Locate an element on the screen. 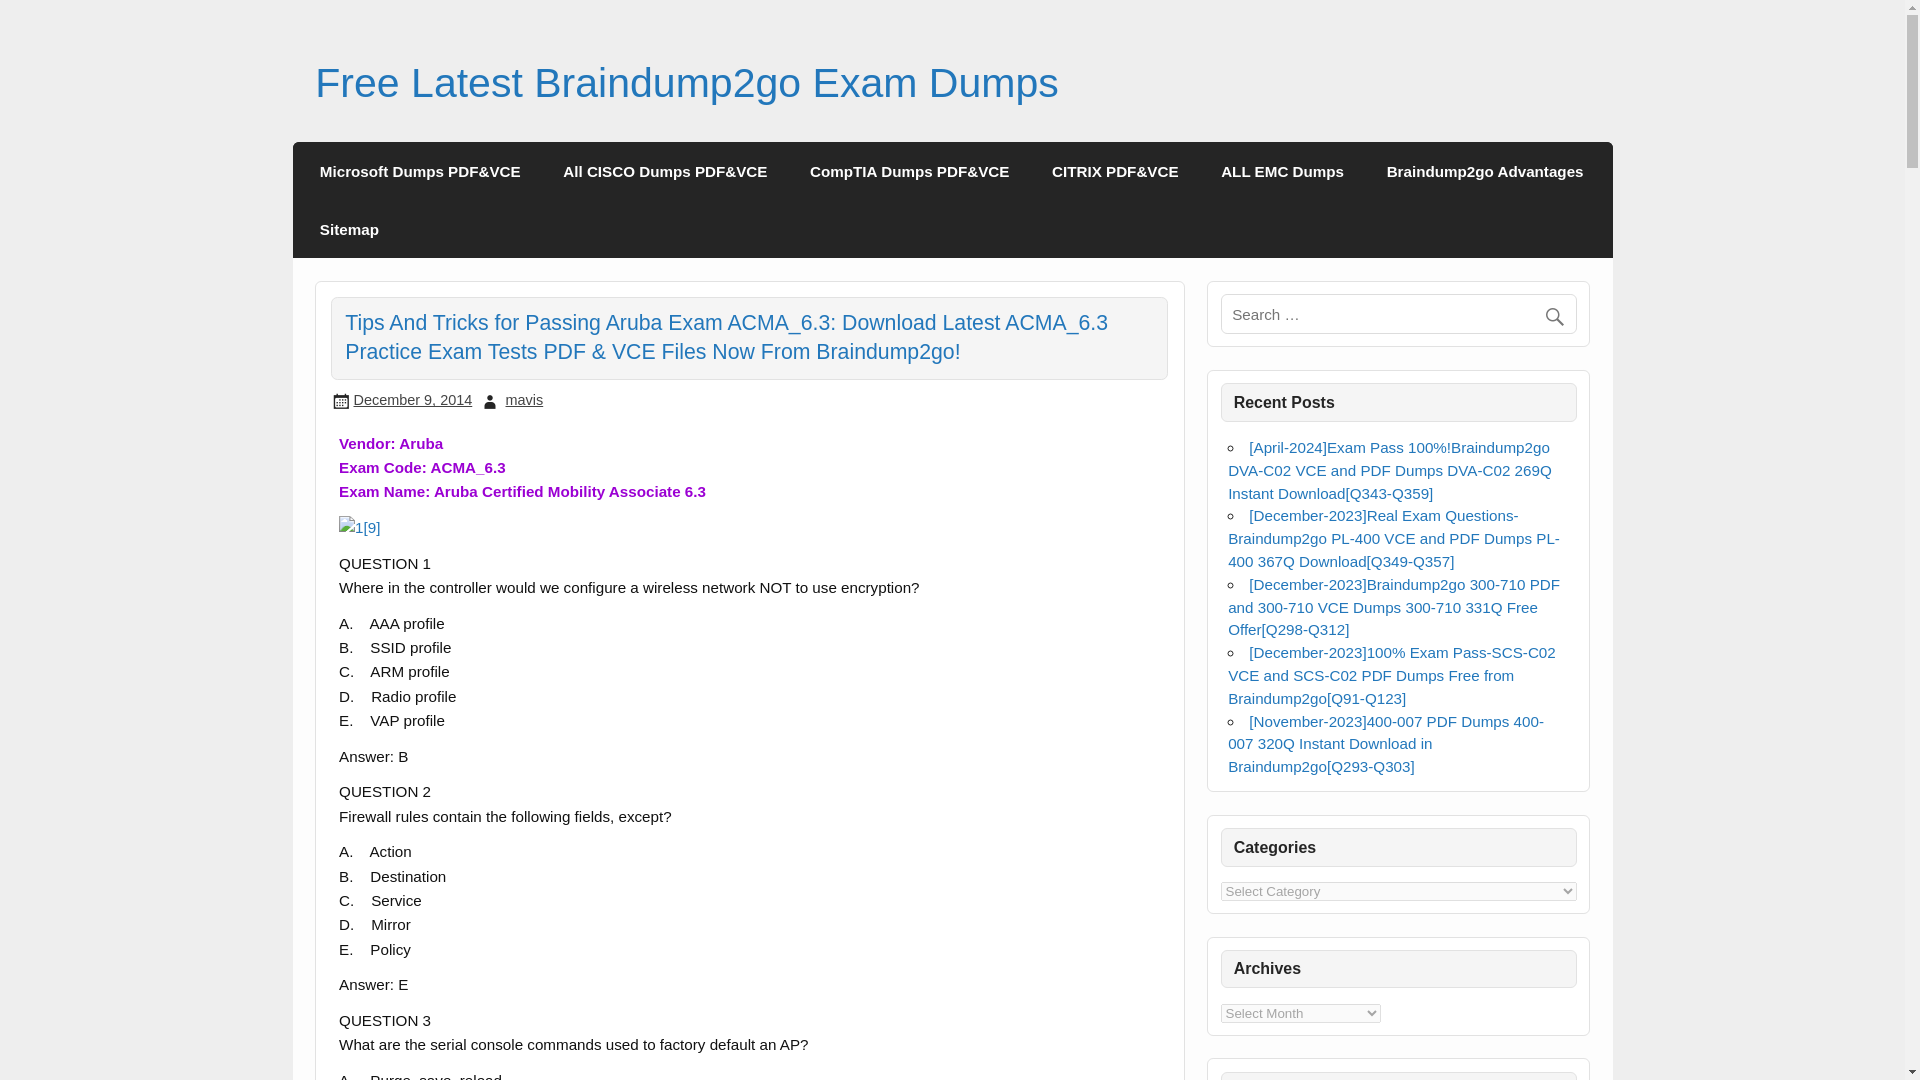 Image resolution: width=1920 pixels, height=1080 pixels. December 9, 2014 is located at coordinates (412, 400).